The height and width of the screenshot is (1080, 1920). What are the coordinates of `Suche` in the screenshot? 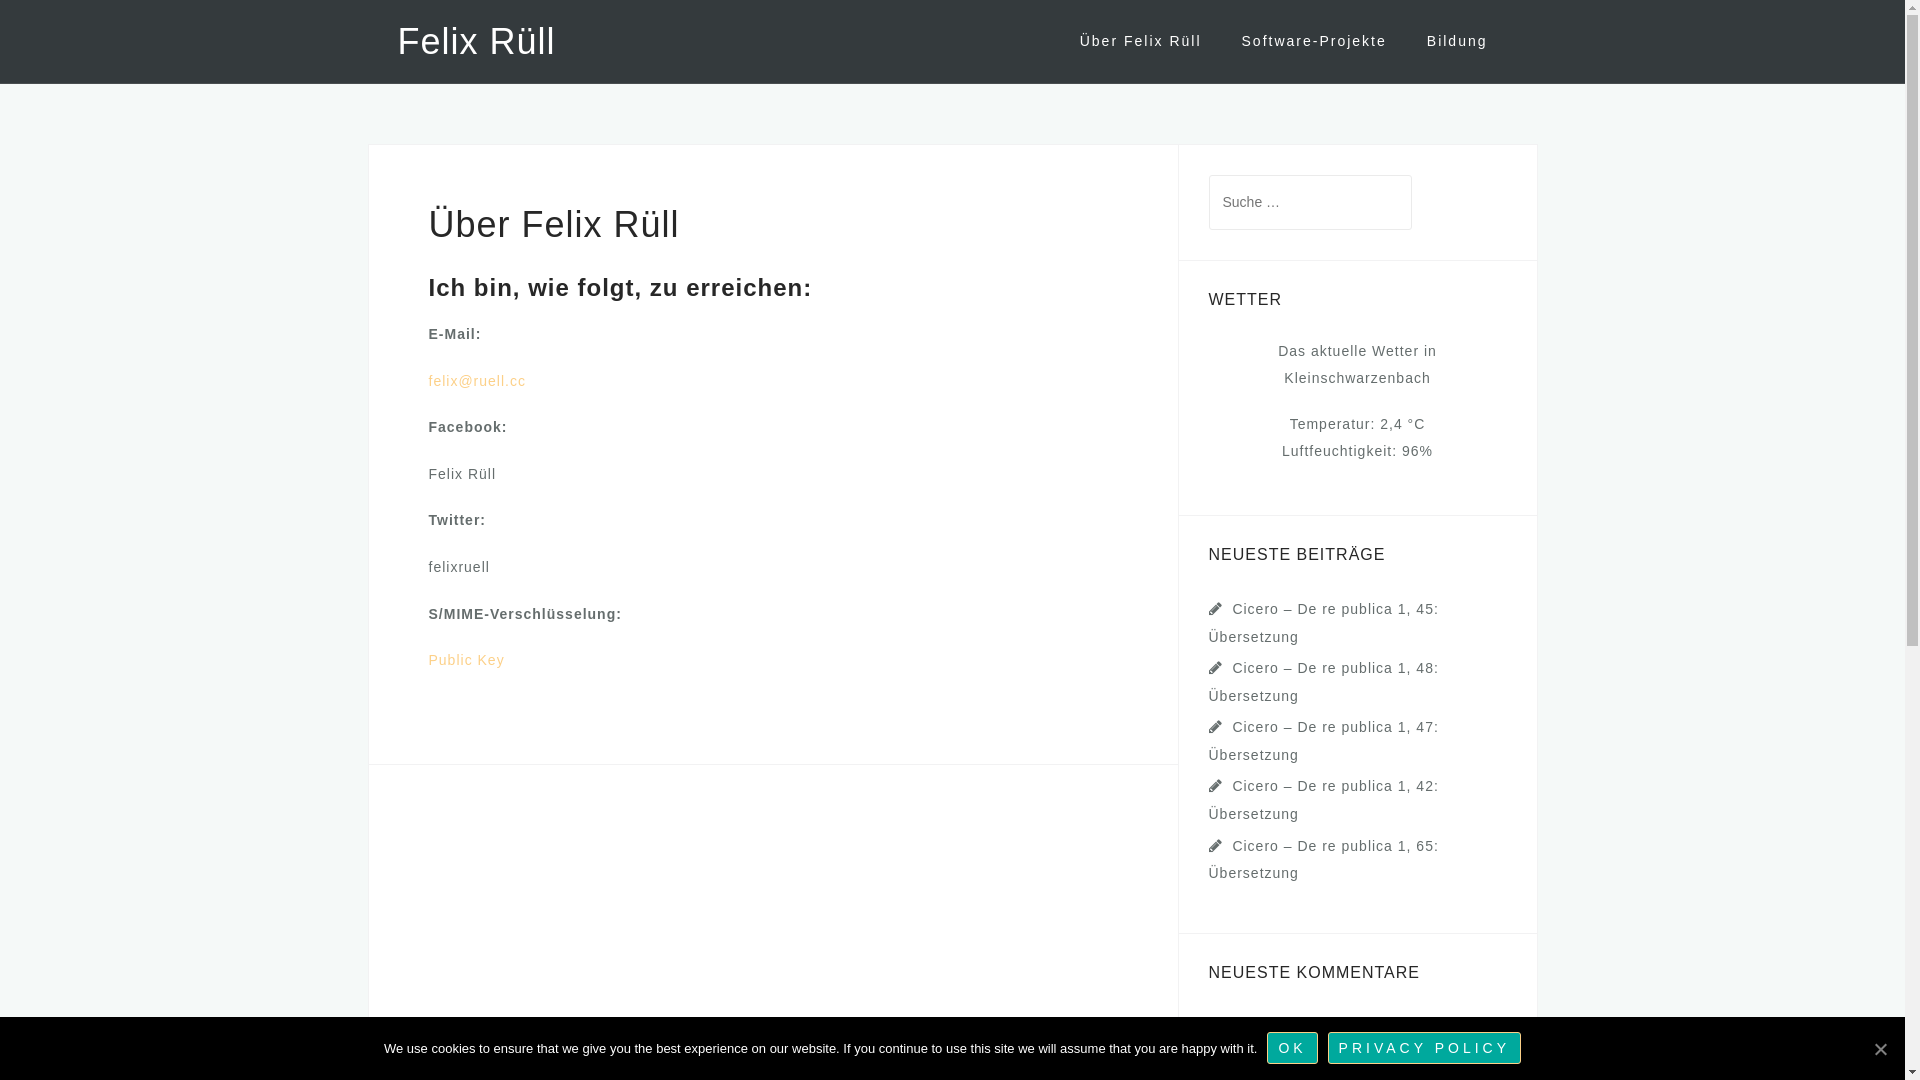 It's located at (66, 26).